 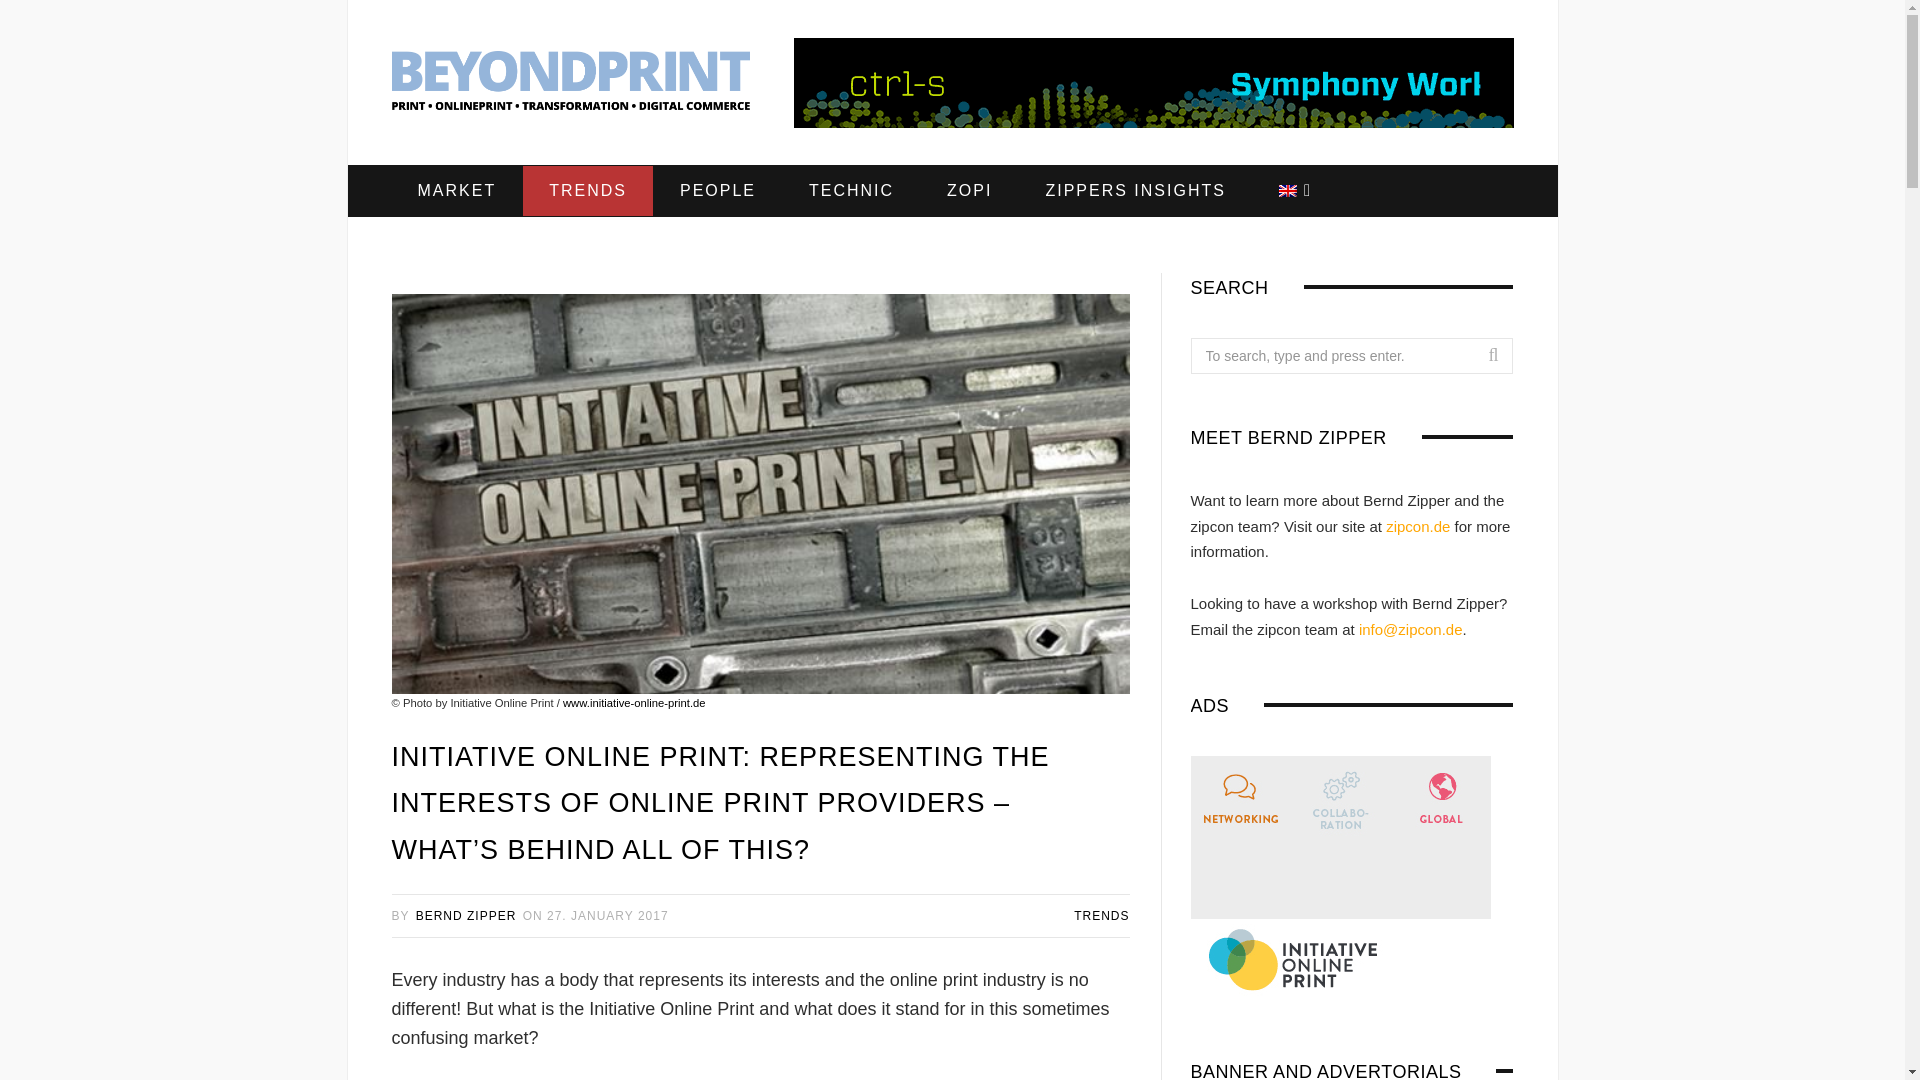 What do you see at coordinates (634, 702) in the screenshot?
I see `www.initiative-online-print.de` at bounding box center [634, 702].